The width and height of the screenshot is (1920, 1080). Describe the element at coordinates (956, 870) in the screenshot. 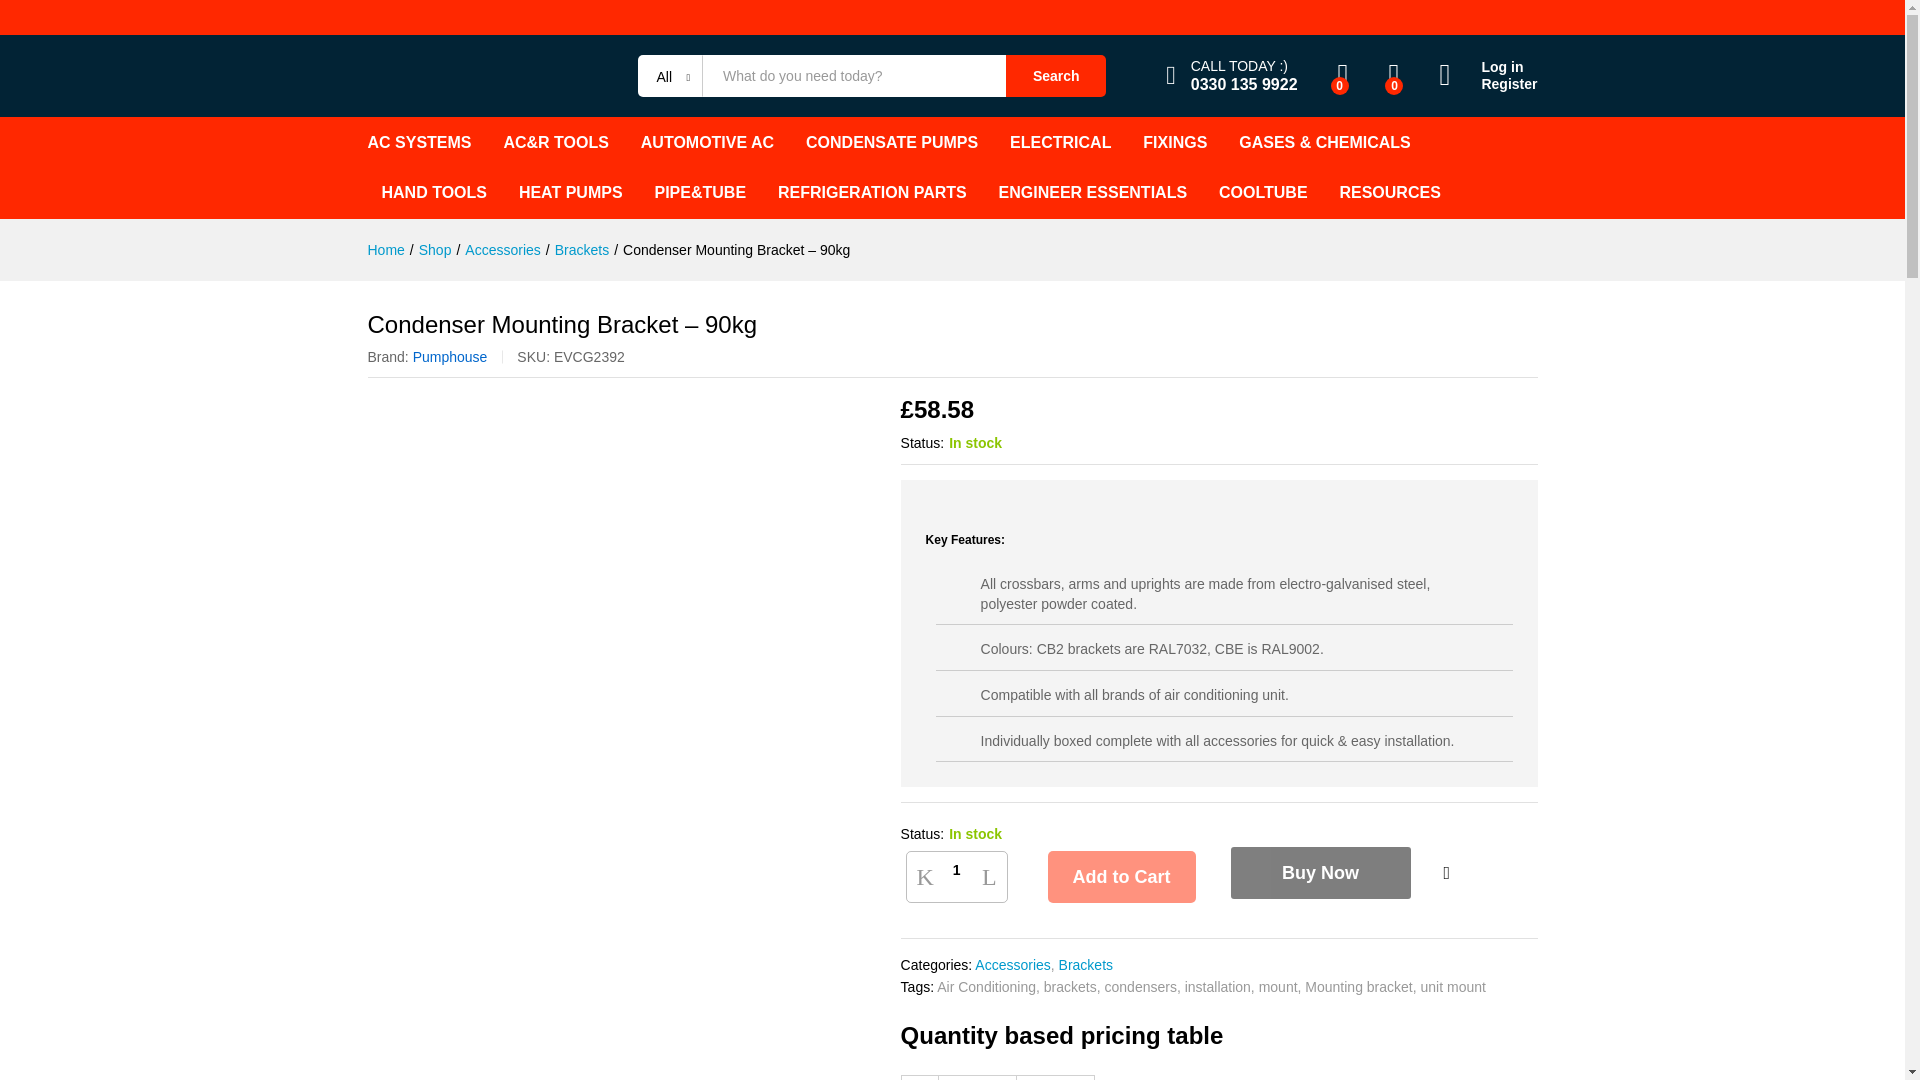

I see `Qty` at that location.